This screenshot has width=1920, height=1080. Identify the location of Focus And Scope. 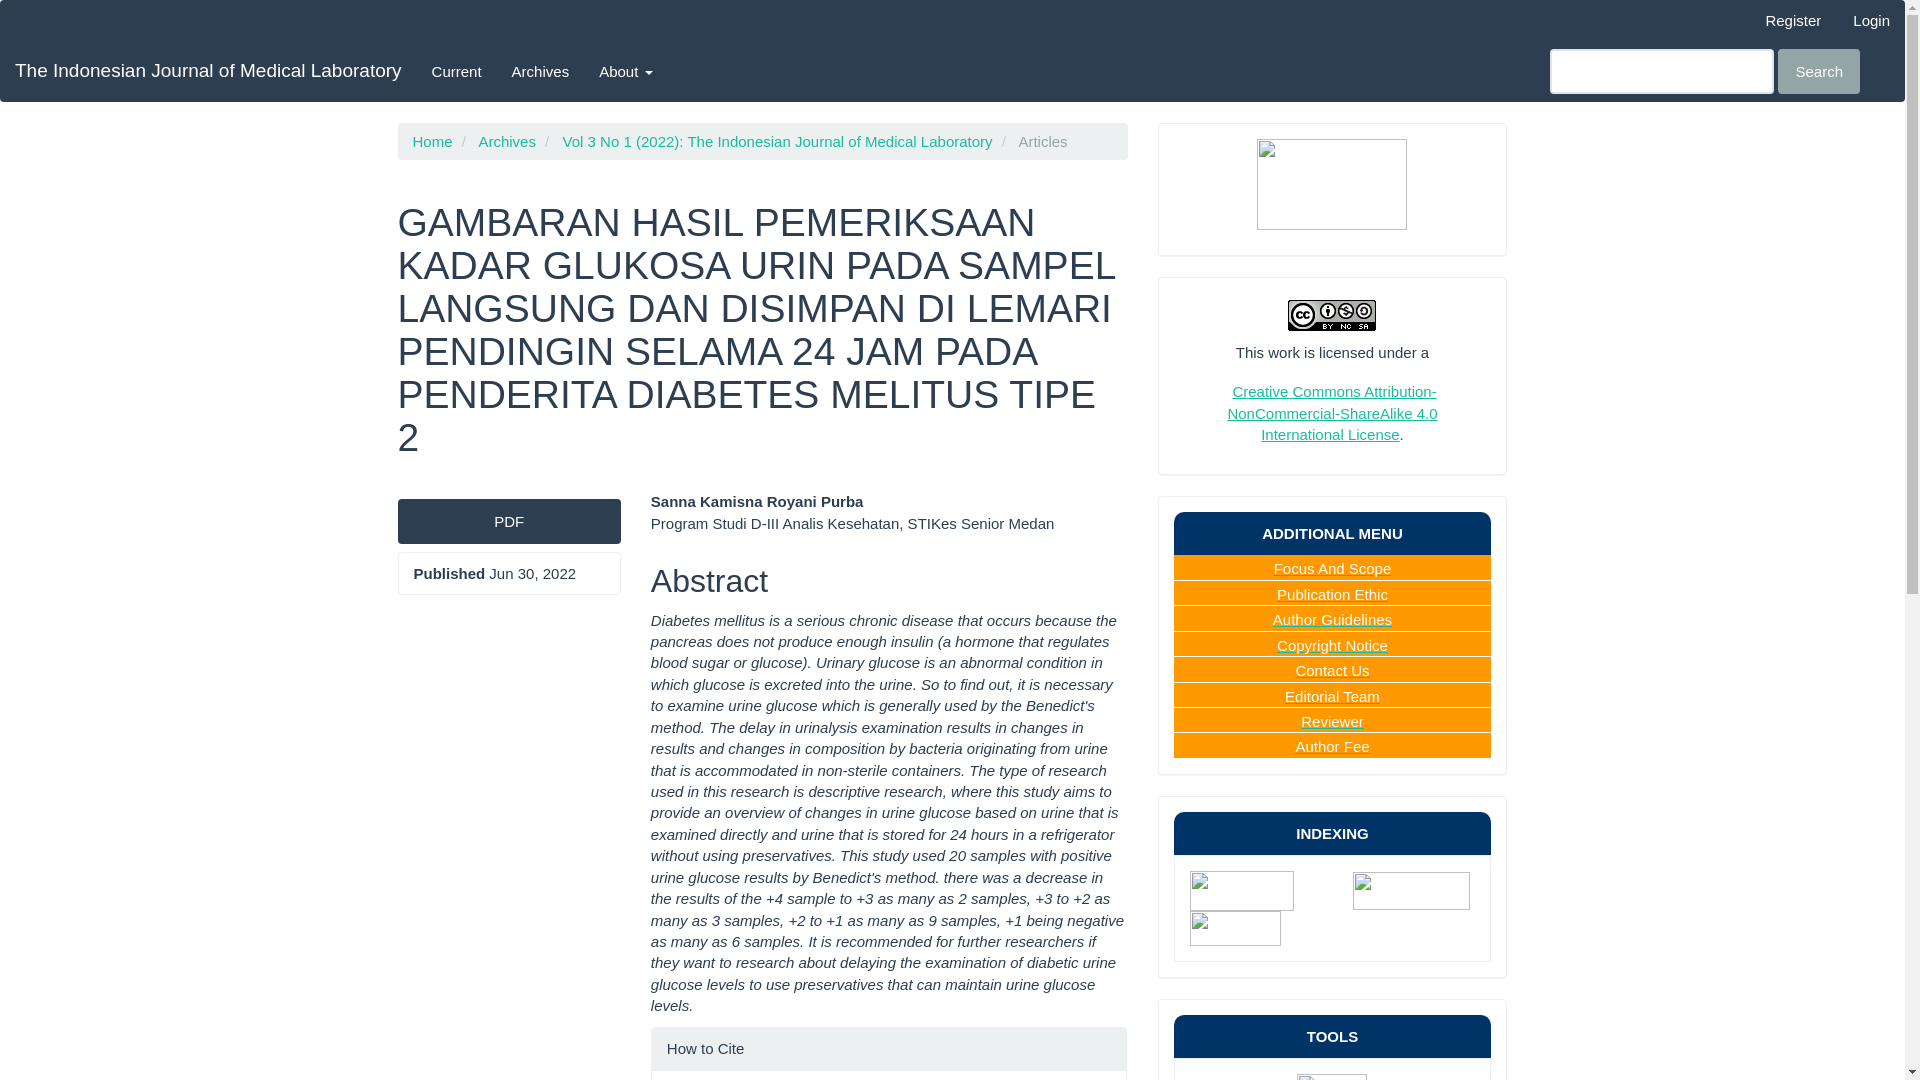
(1333, 568).